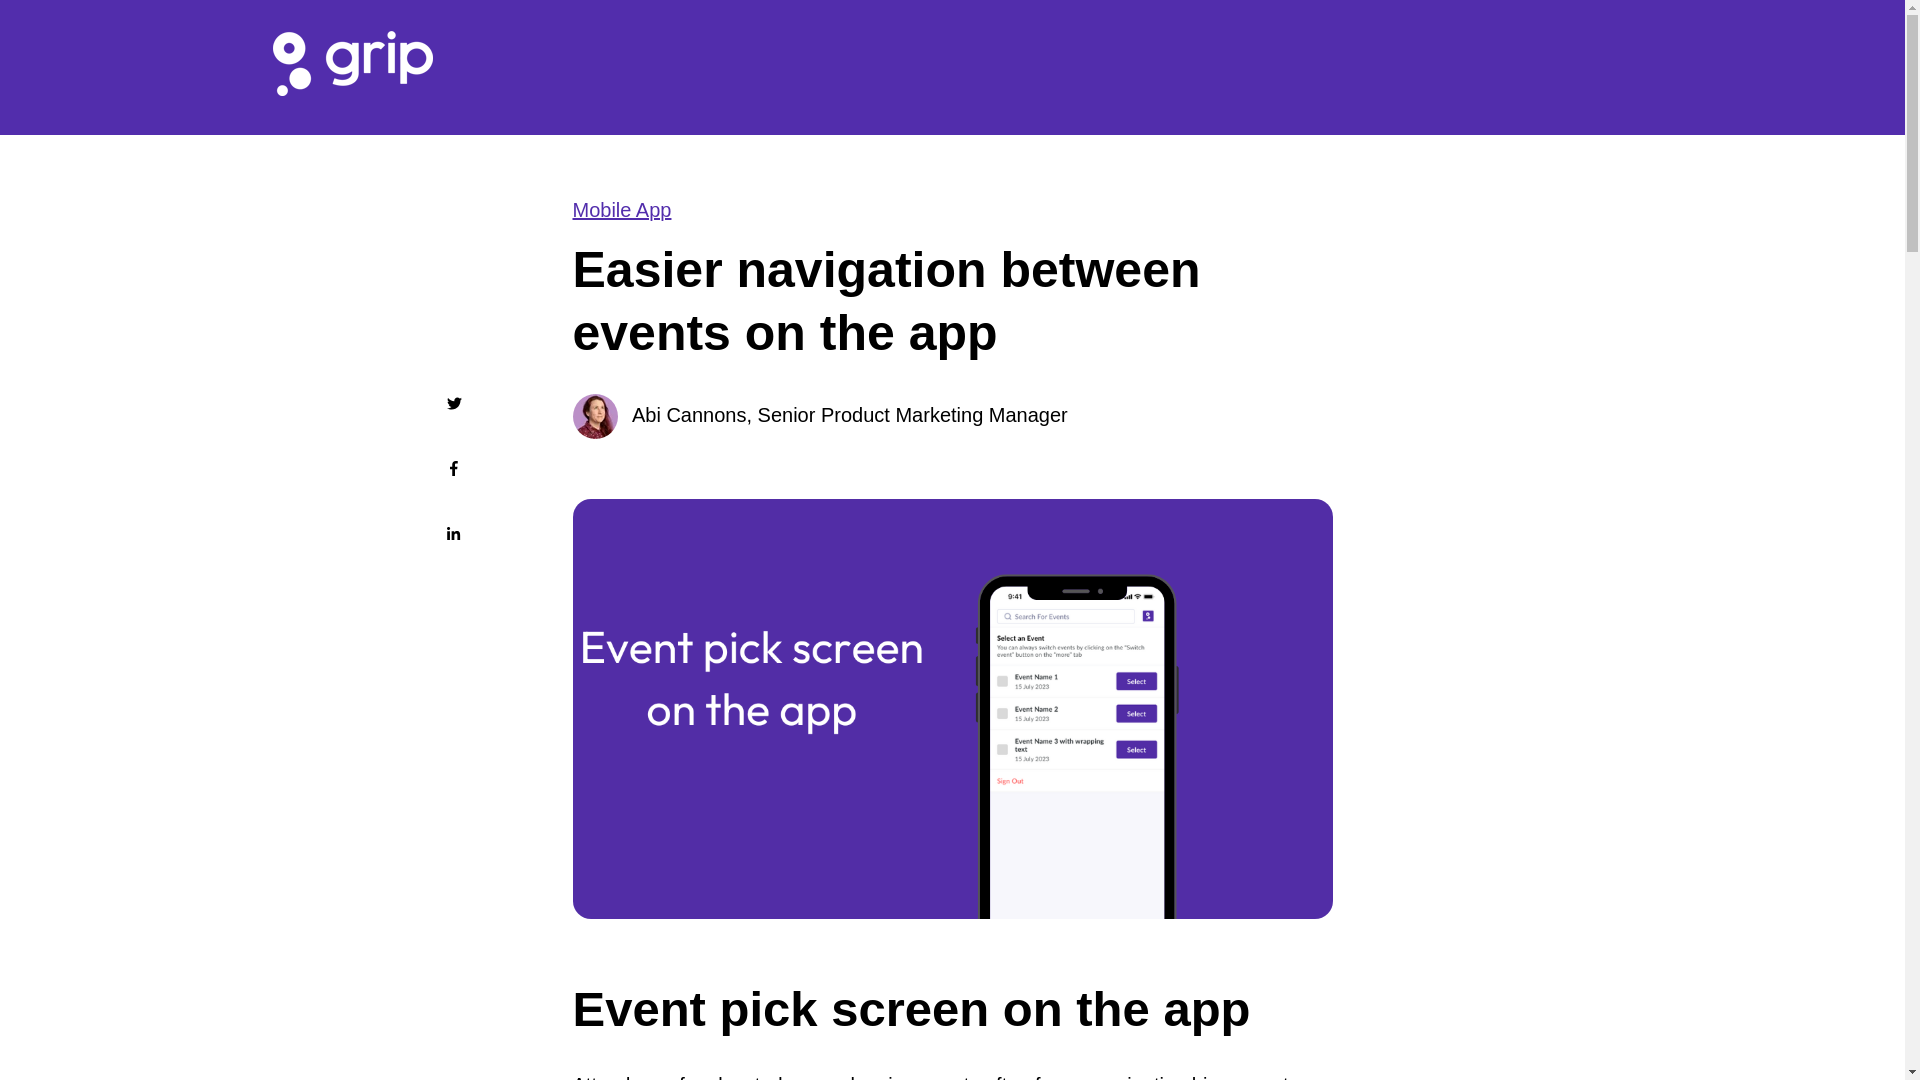  I want to click on Share this blog post on Twitter, so click(452, 404).